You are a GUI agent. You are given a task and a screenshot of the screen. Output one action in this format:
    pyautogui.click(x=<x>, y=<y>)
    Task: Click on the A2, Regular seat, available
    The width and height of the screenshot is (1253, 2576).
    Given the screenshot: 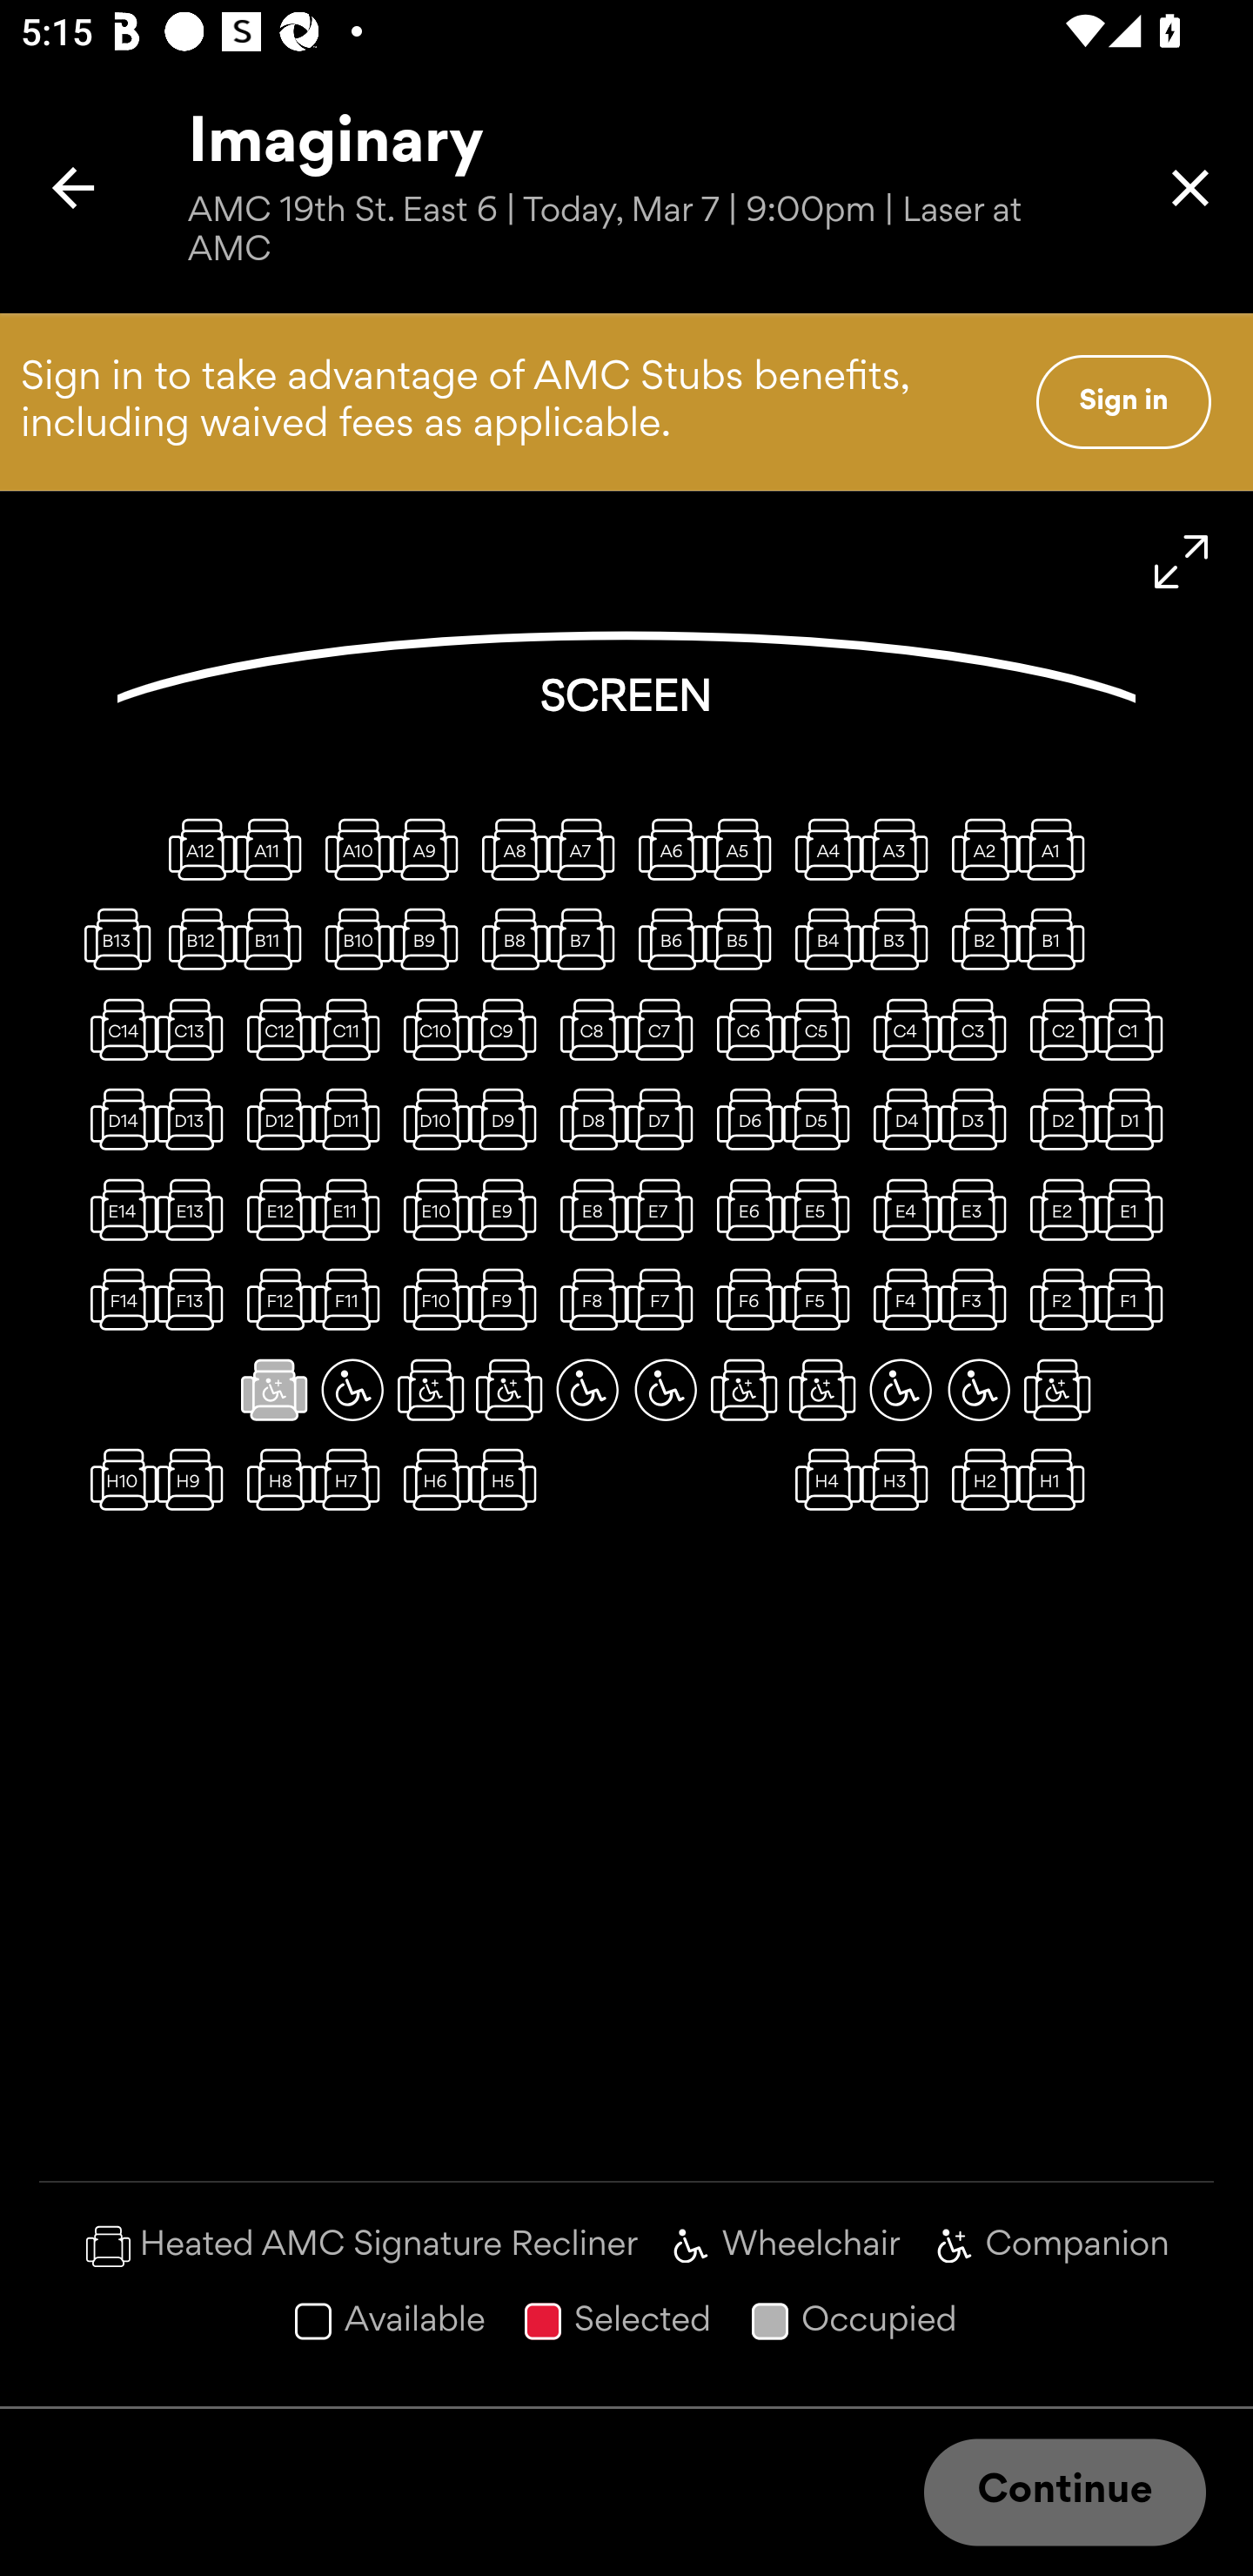 What is the action you would take?
    pyautogui.click(x=978, y=849)
    